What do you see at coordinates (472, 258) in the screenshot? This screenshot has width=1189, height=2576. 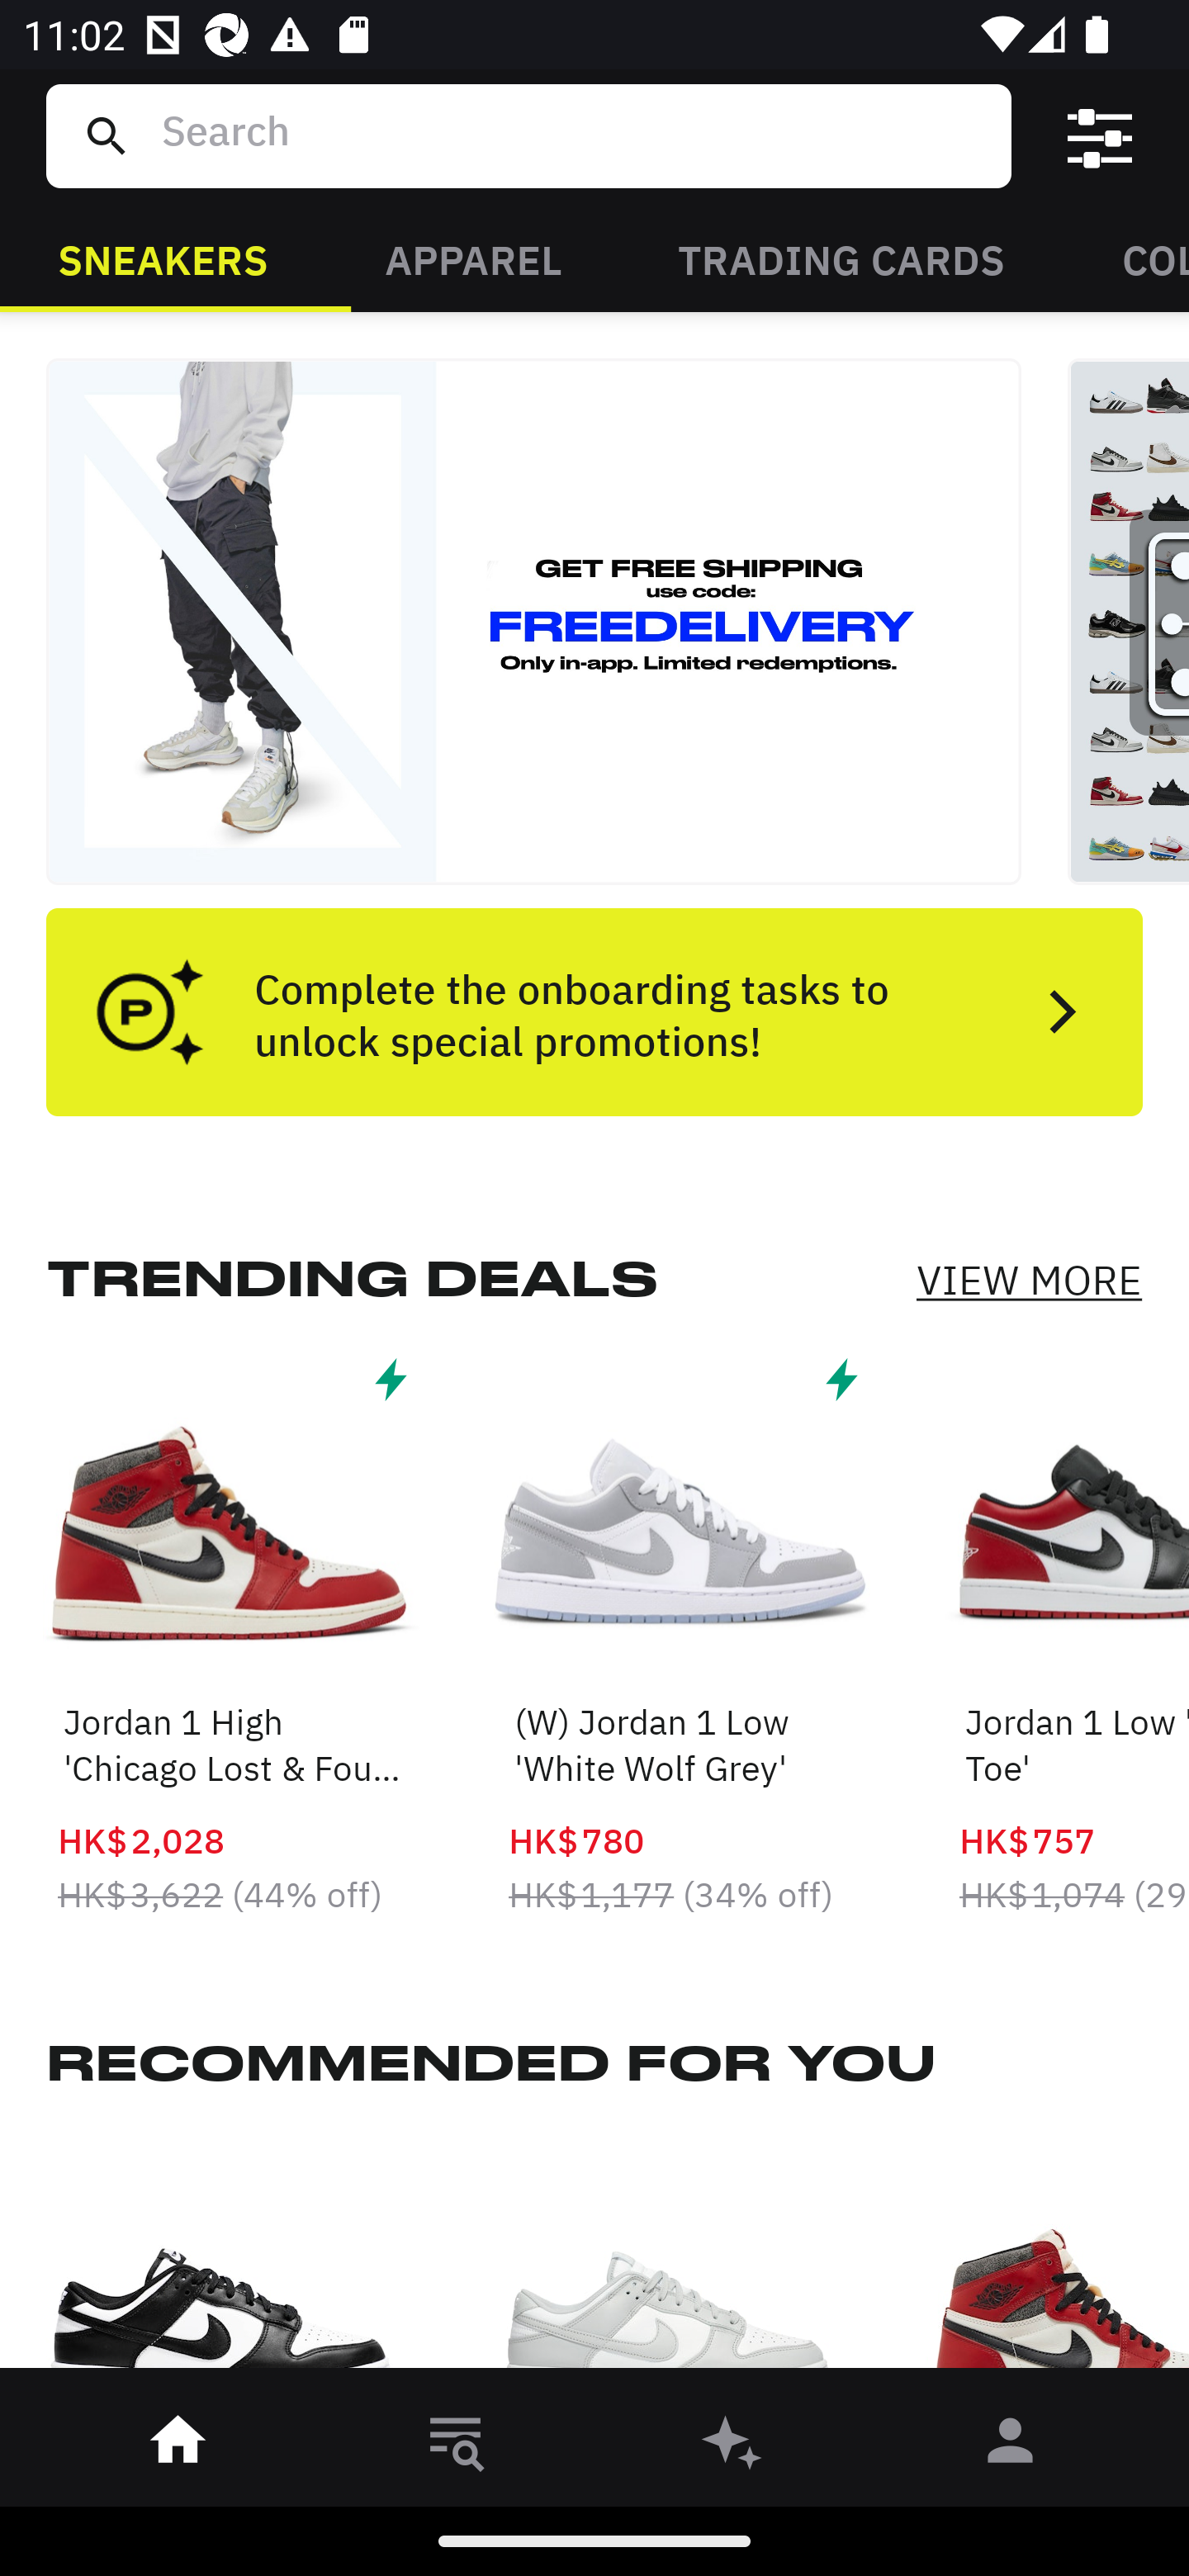 I see `APPAREL` at bounding box center [472, 258].